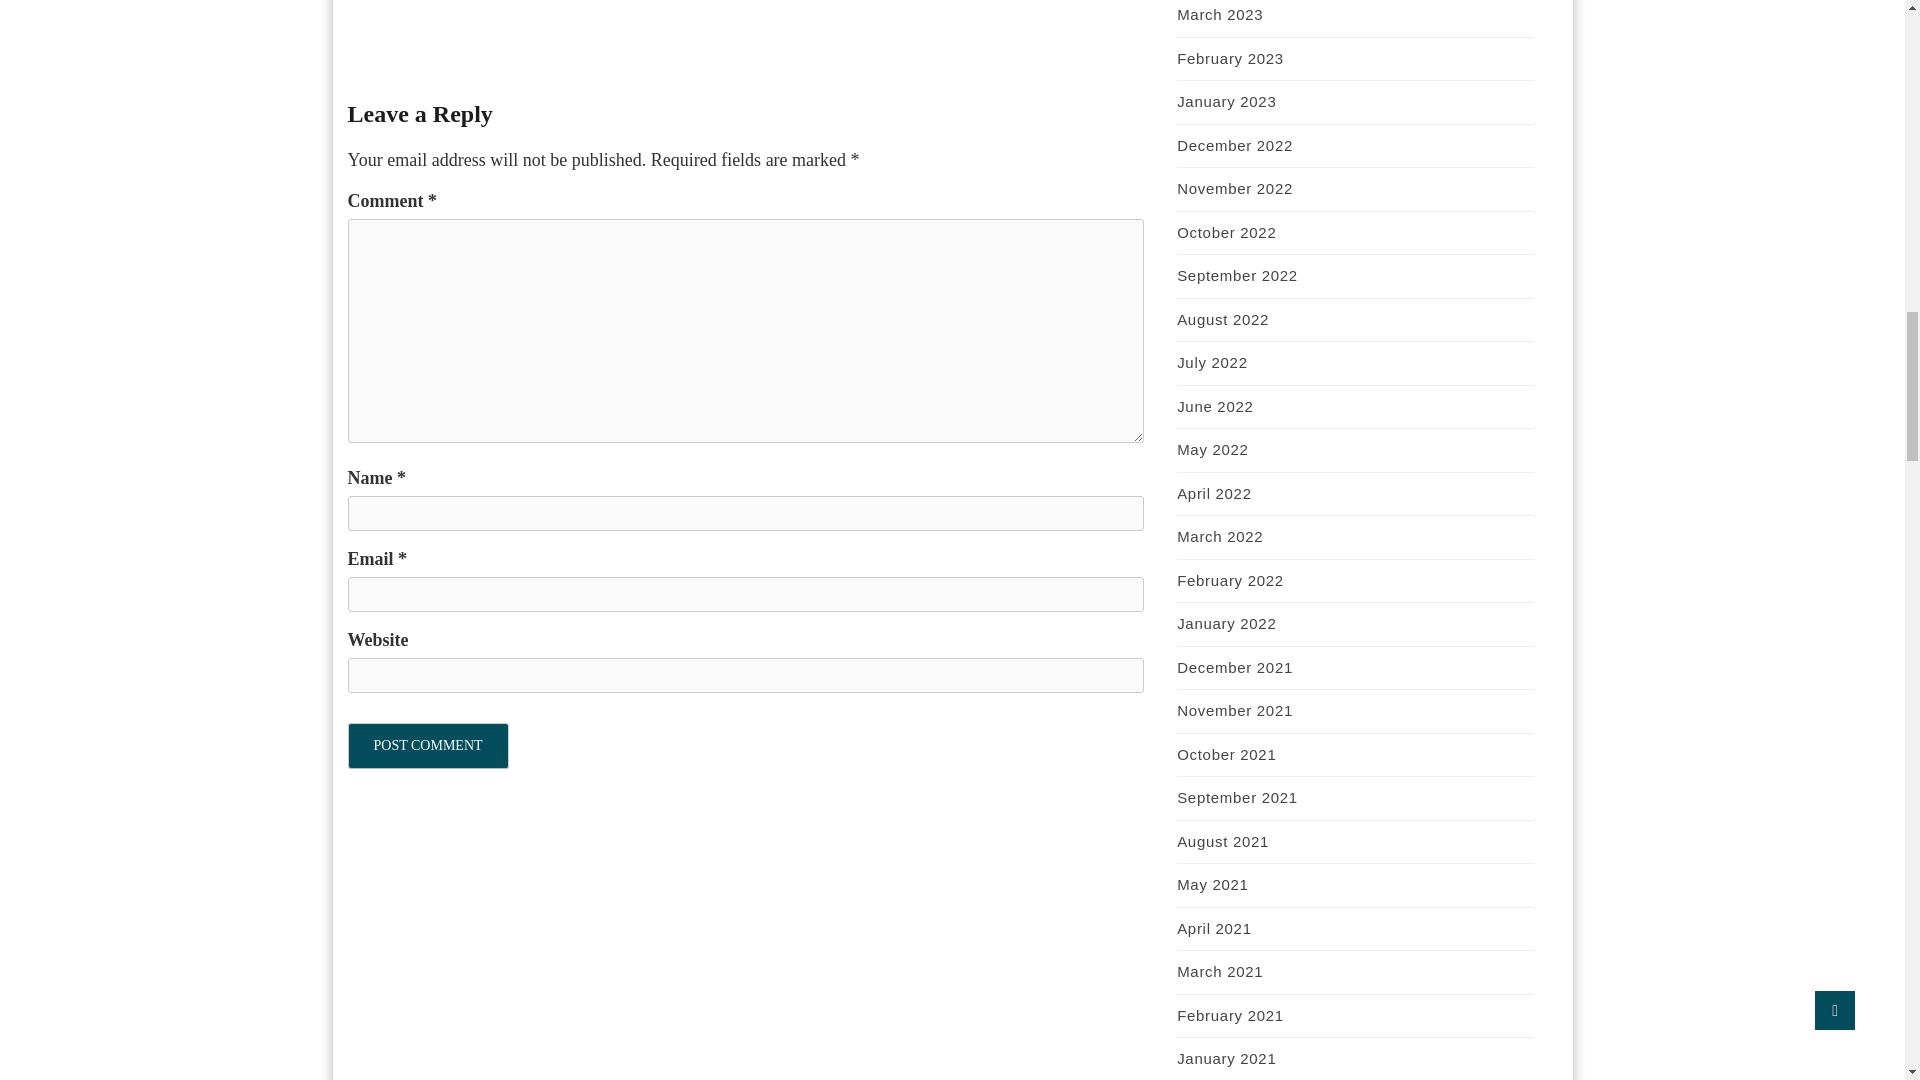  What do you see at coordinates (428, 745) in the screenshot?
I see `Post Comment` at bounding box center [428, 745].